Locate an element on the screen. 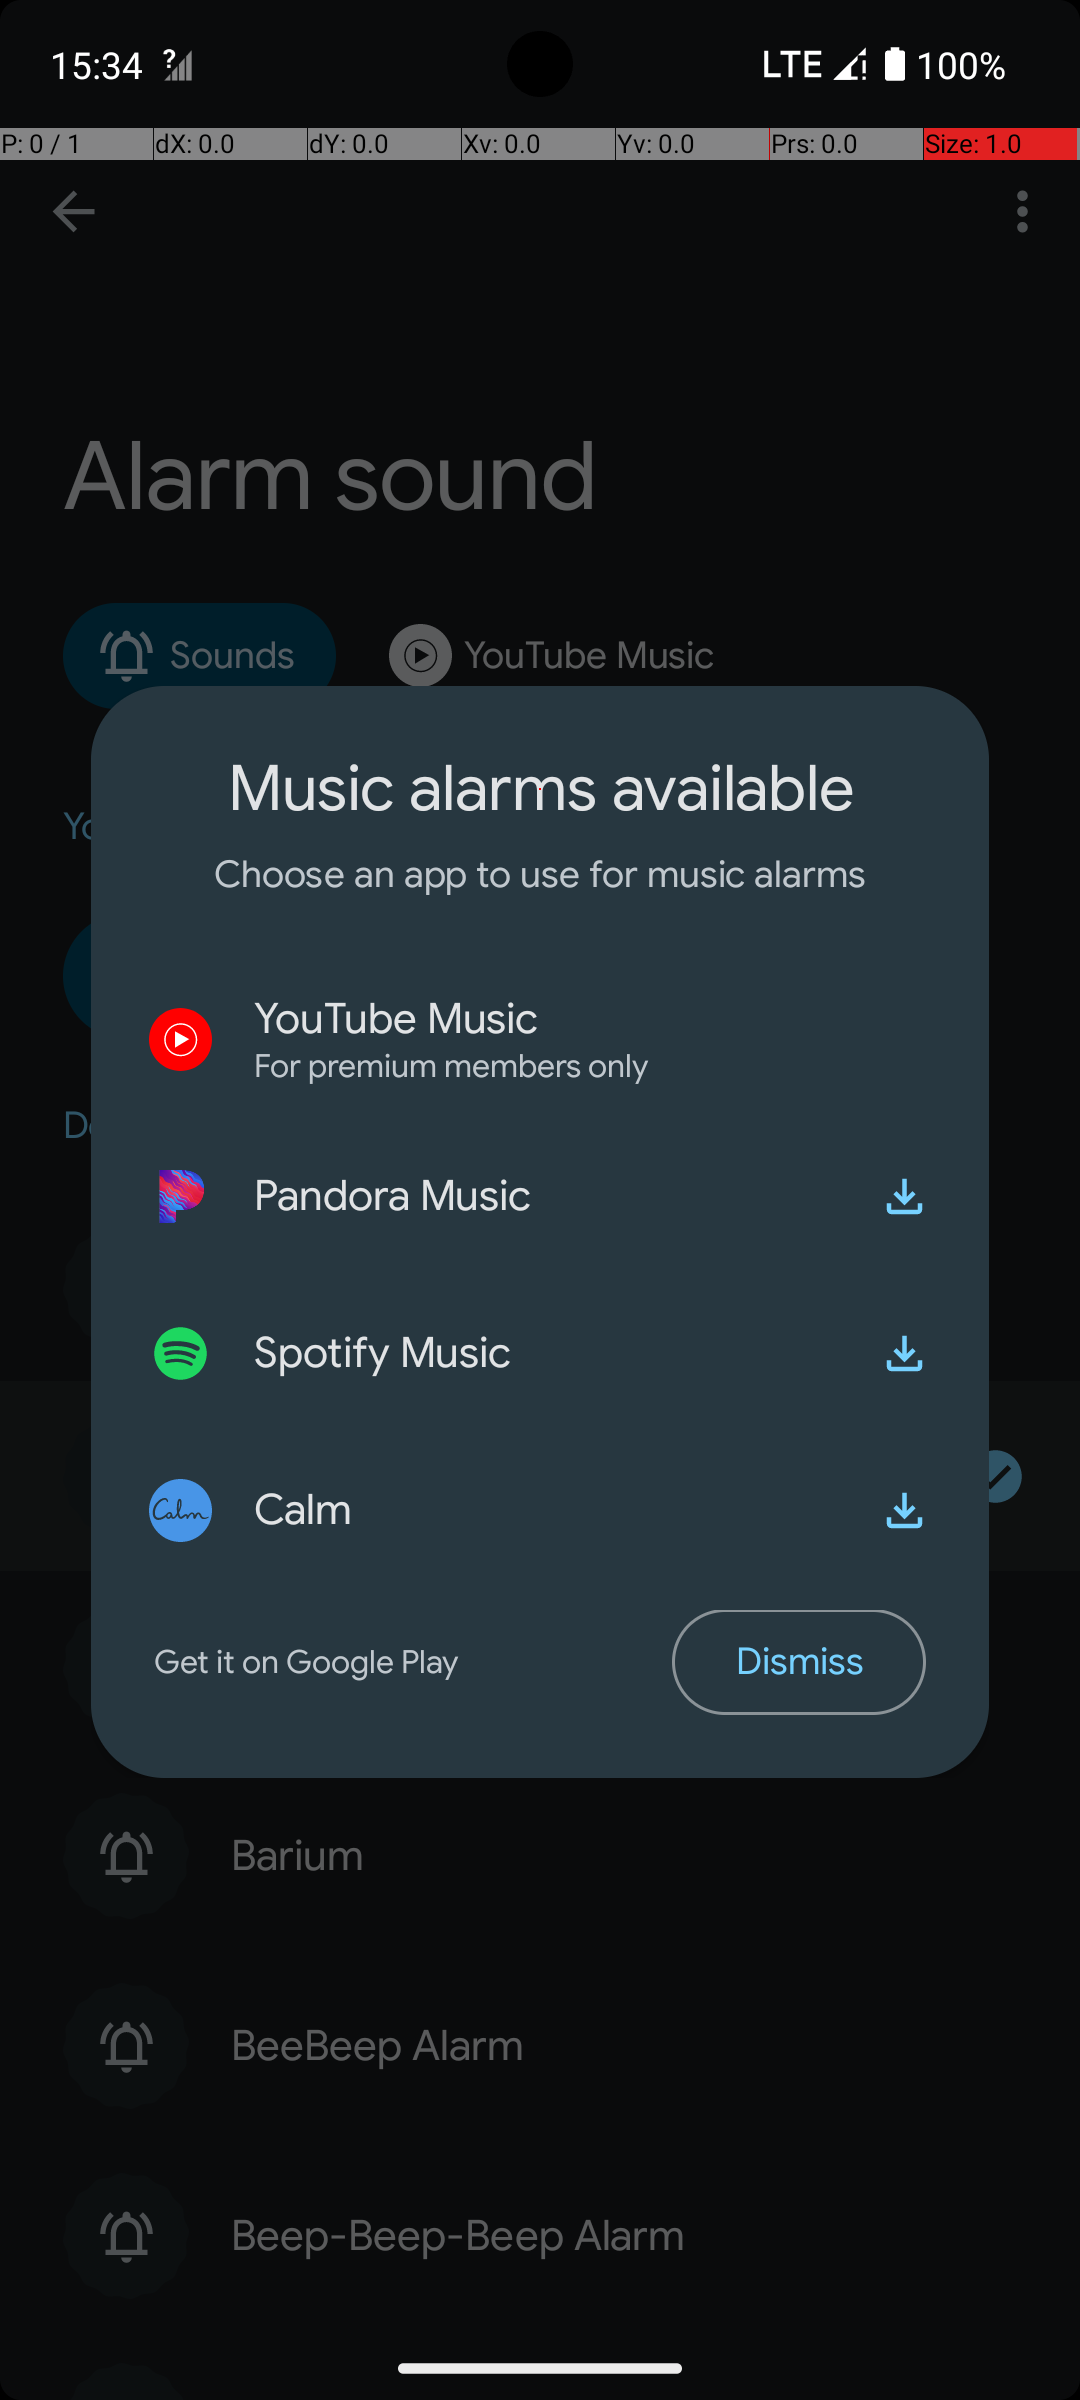  Music alarms available is located at coordinates (540, 789).